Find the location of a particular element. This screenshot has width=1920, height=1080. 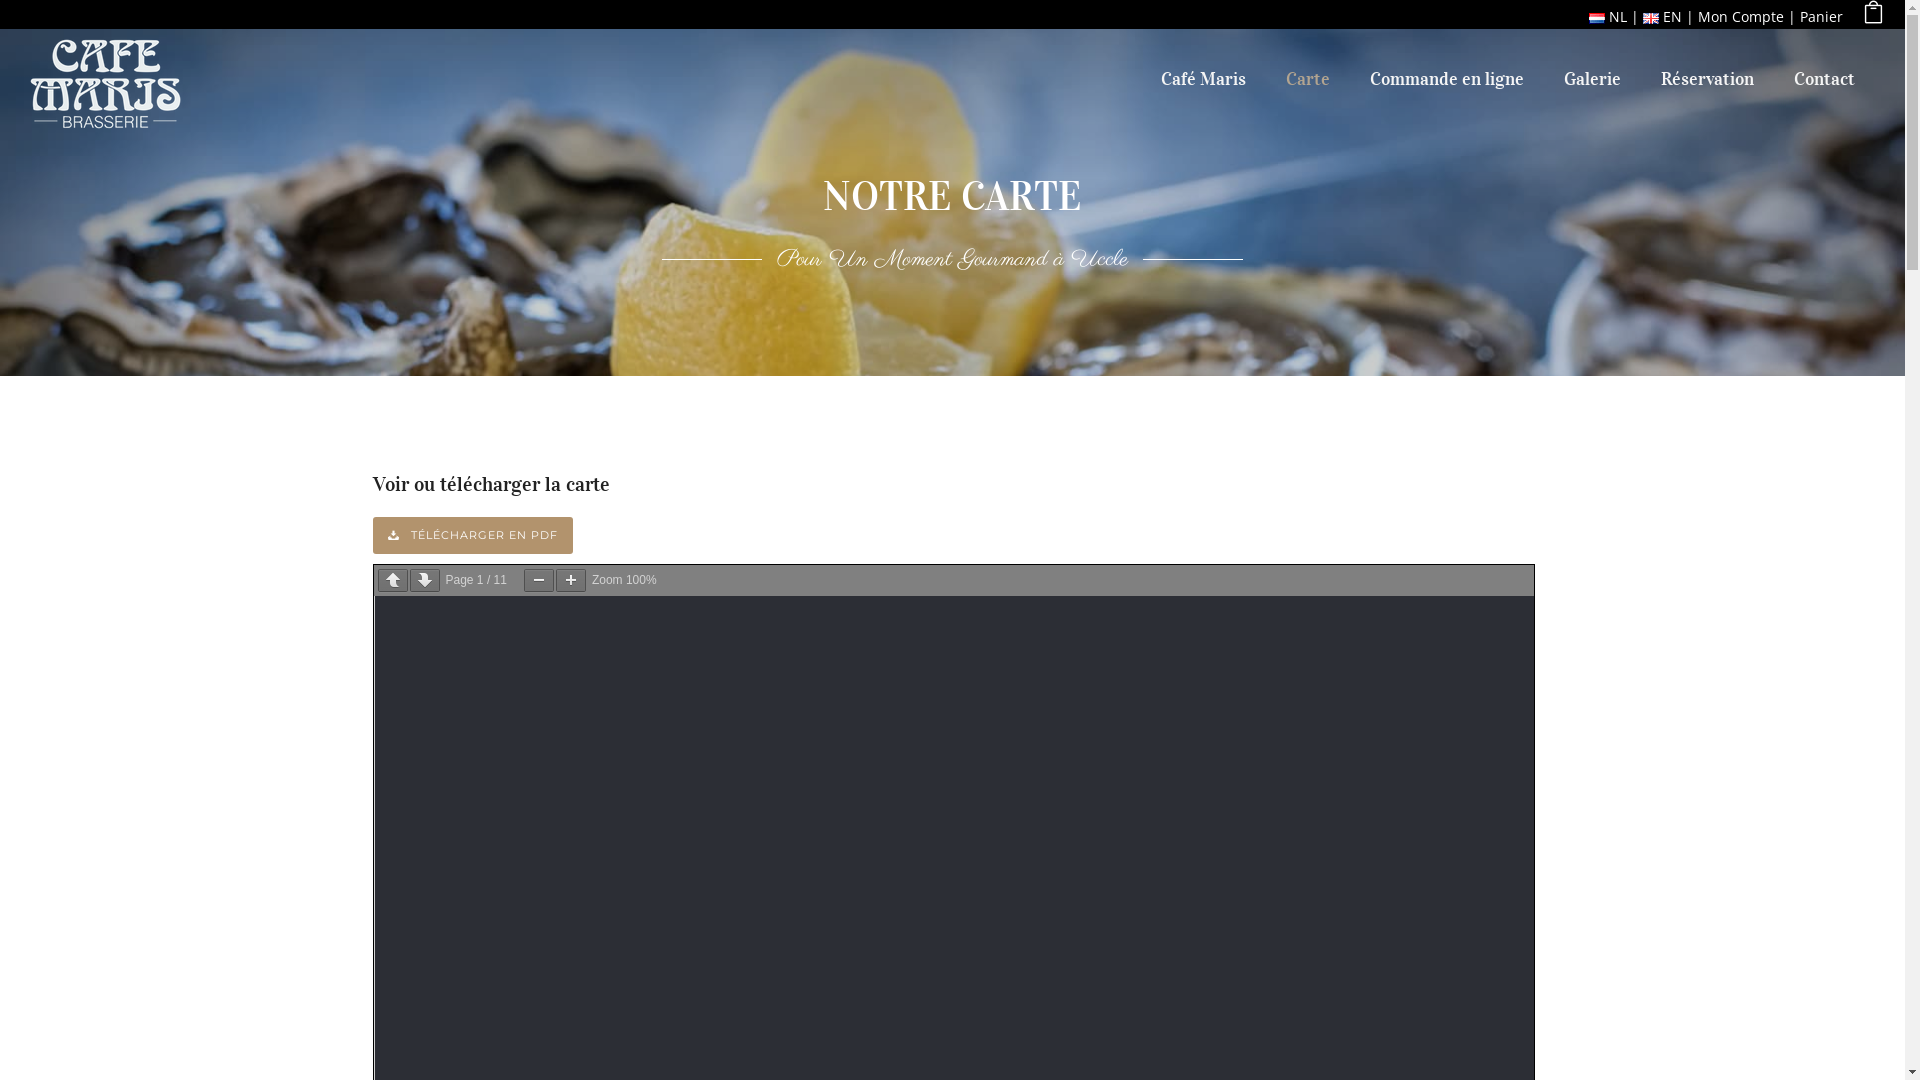

EN is located at coordinates (1662, 16).